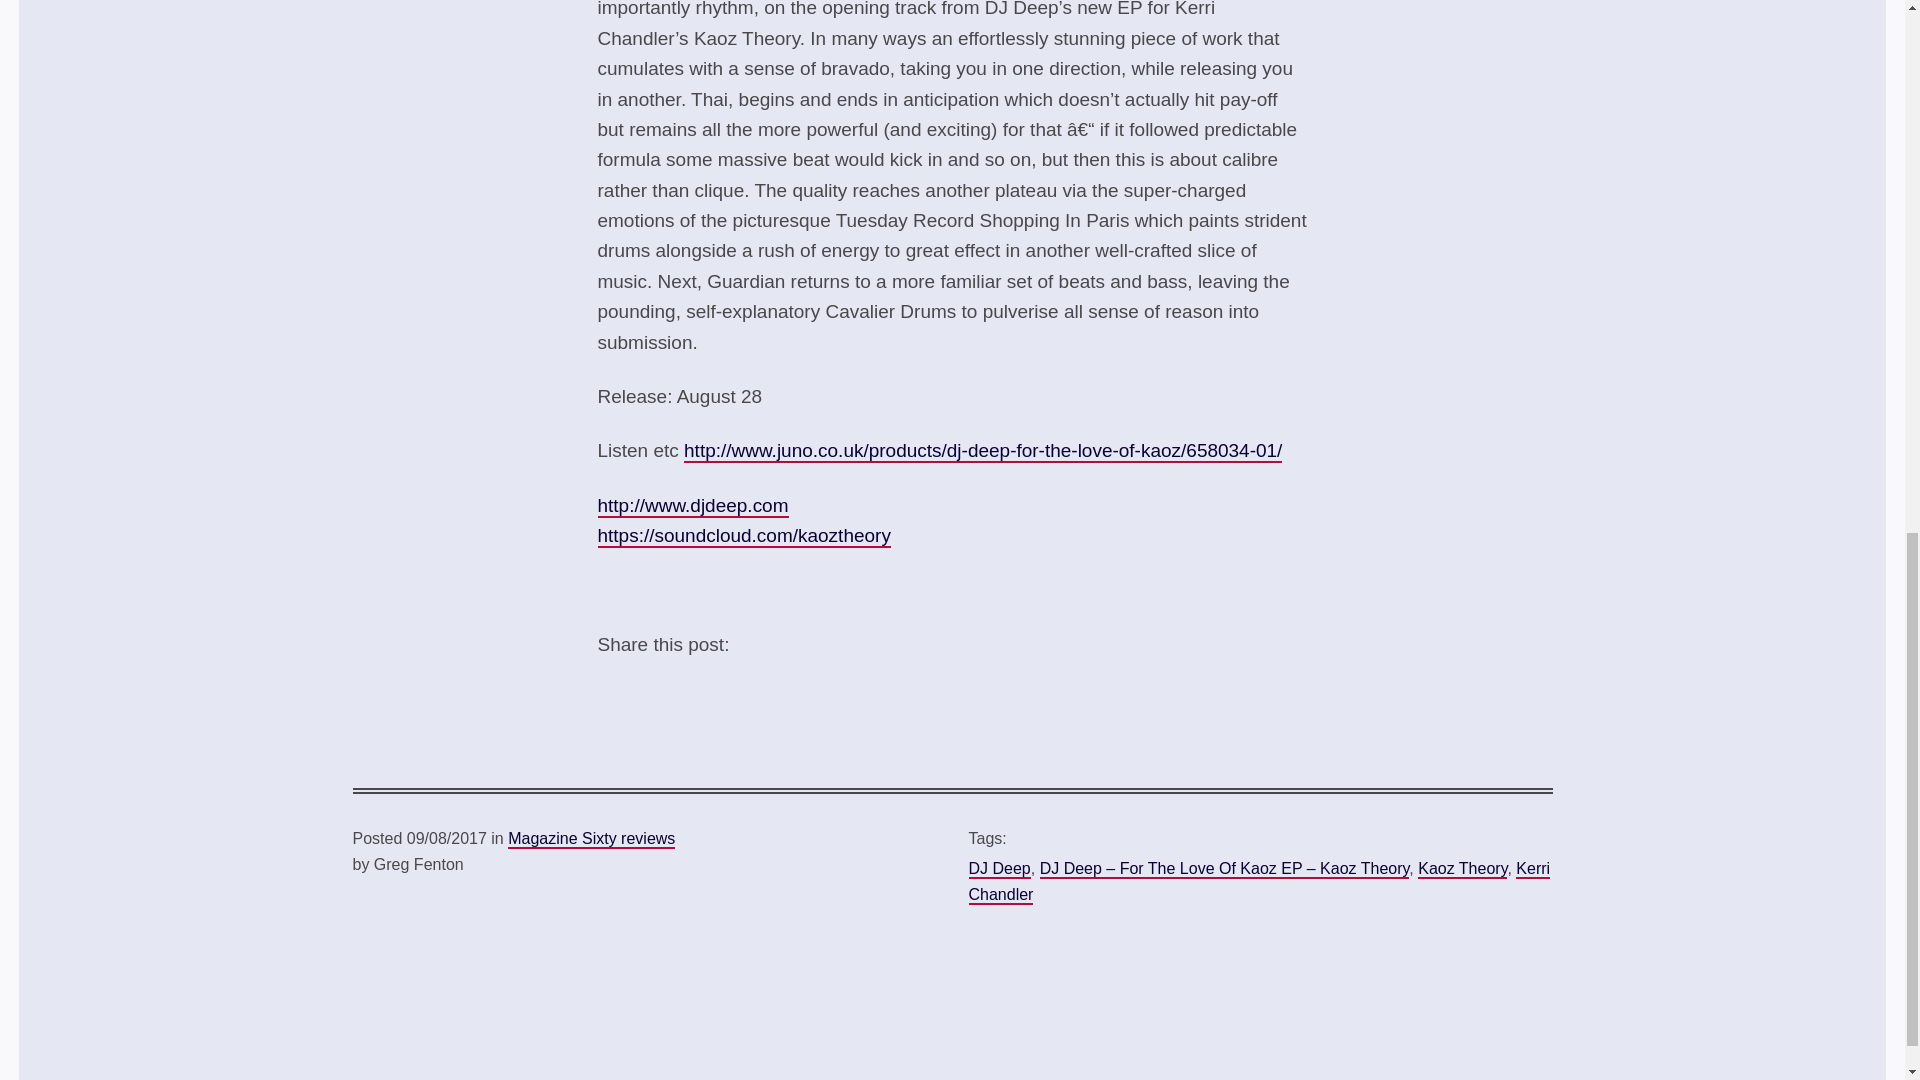 This screenshot has height=1080, width=1920. I want to click on Kaoz Theory, so click(1462, 869).